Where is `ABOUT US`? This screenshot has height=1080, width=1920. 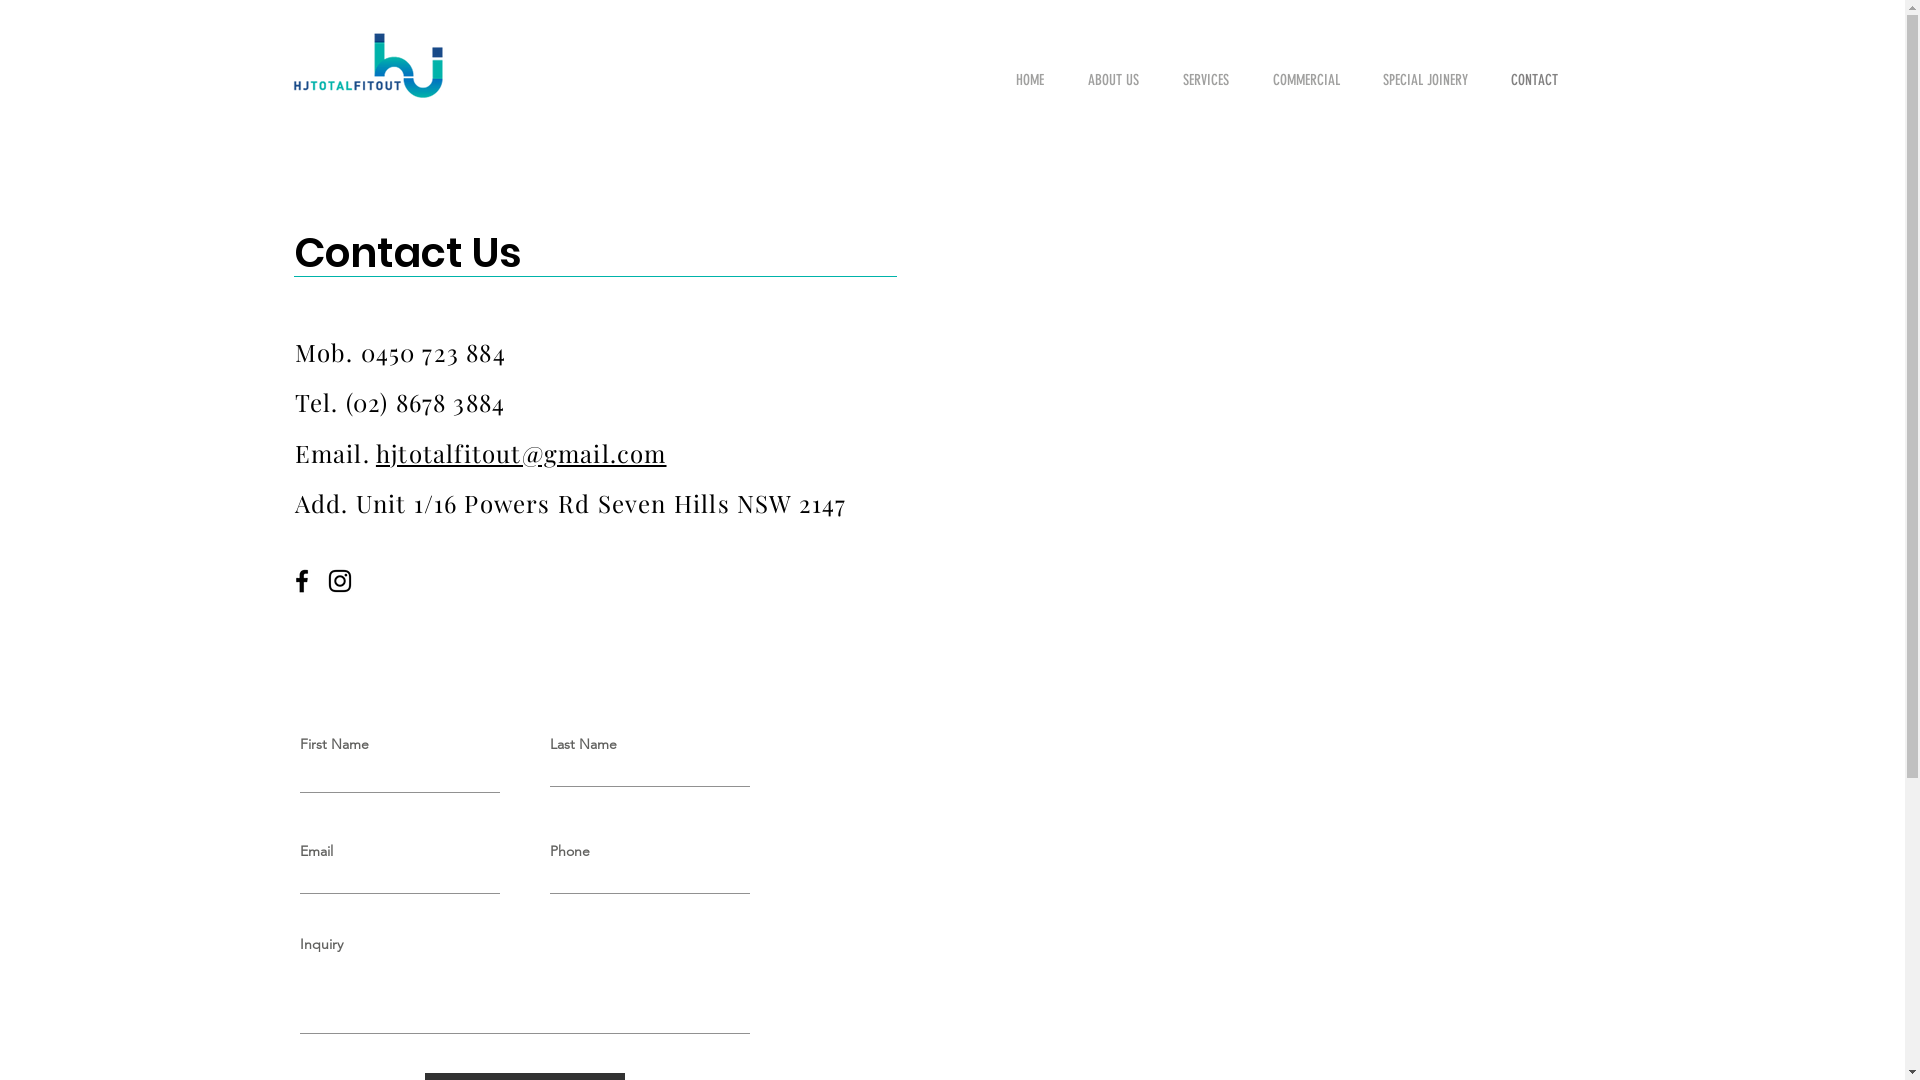
ABOUT US is located at coordinates (1120, 80).